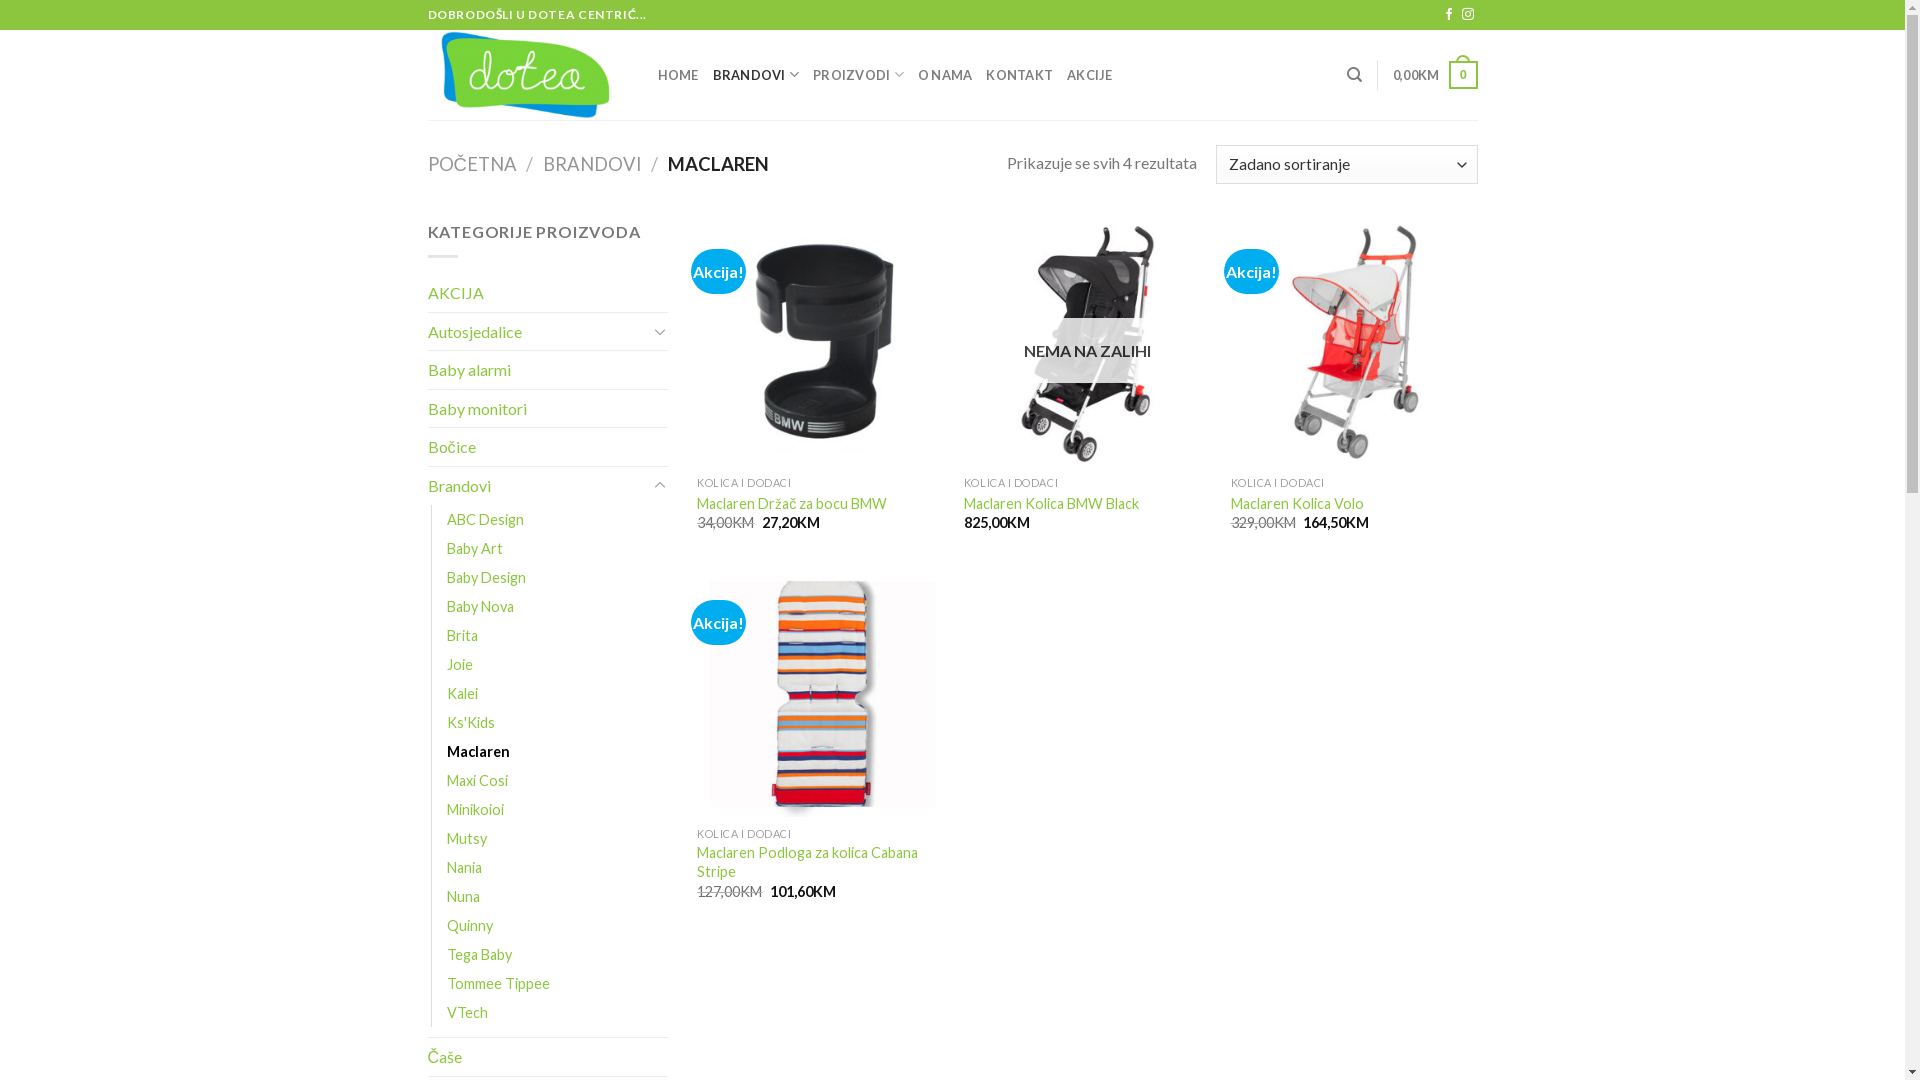 The image size is (1920, 1080). Describe the element at coordinates (476, 780) in the screenshot. I see `Maxi Cosi` at that location.